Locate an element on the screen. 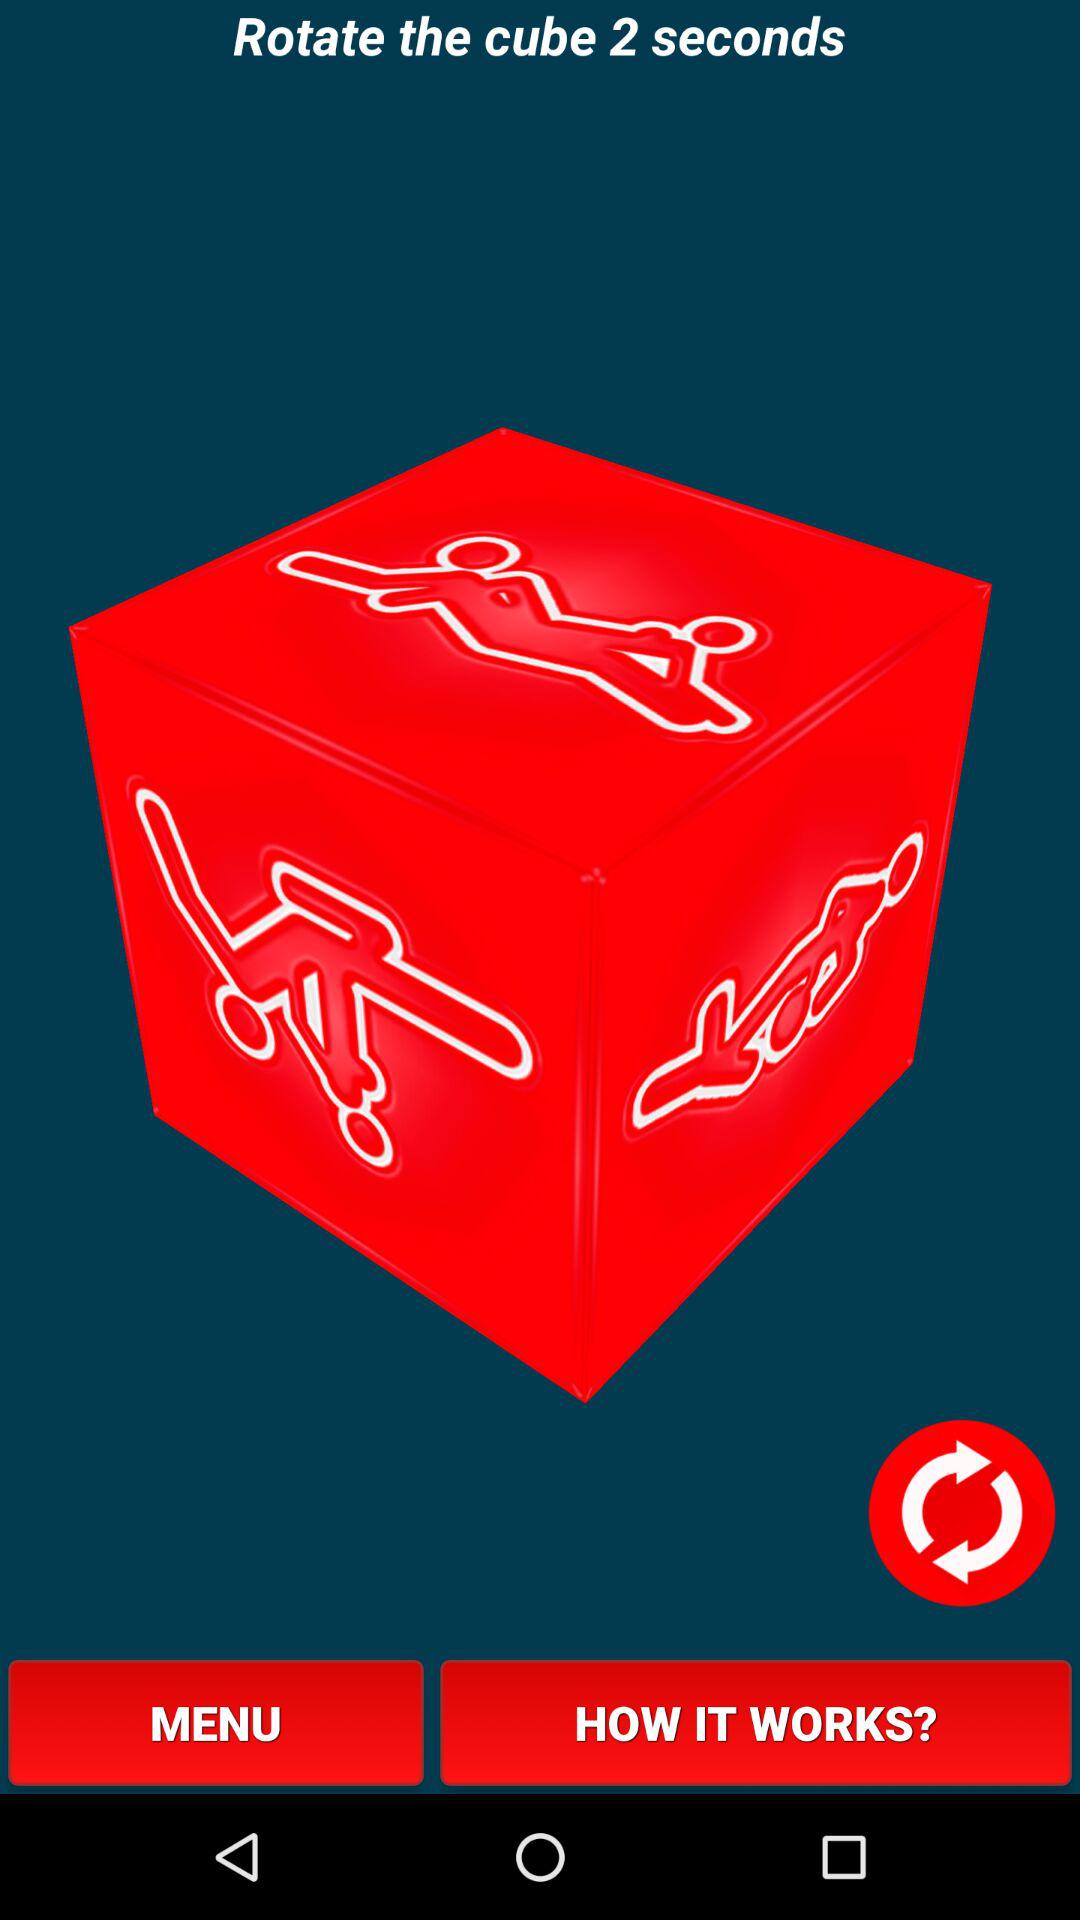 The width and height of the screenshot is (1080, 1920). rotate is located at coordinates (961, 1513).